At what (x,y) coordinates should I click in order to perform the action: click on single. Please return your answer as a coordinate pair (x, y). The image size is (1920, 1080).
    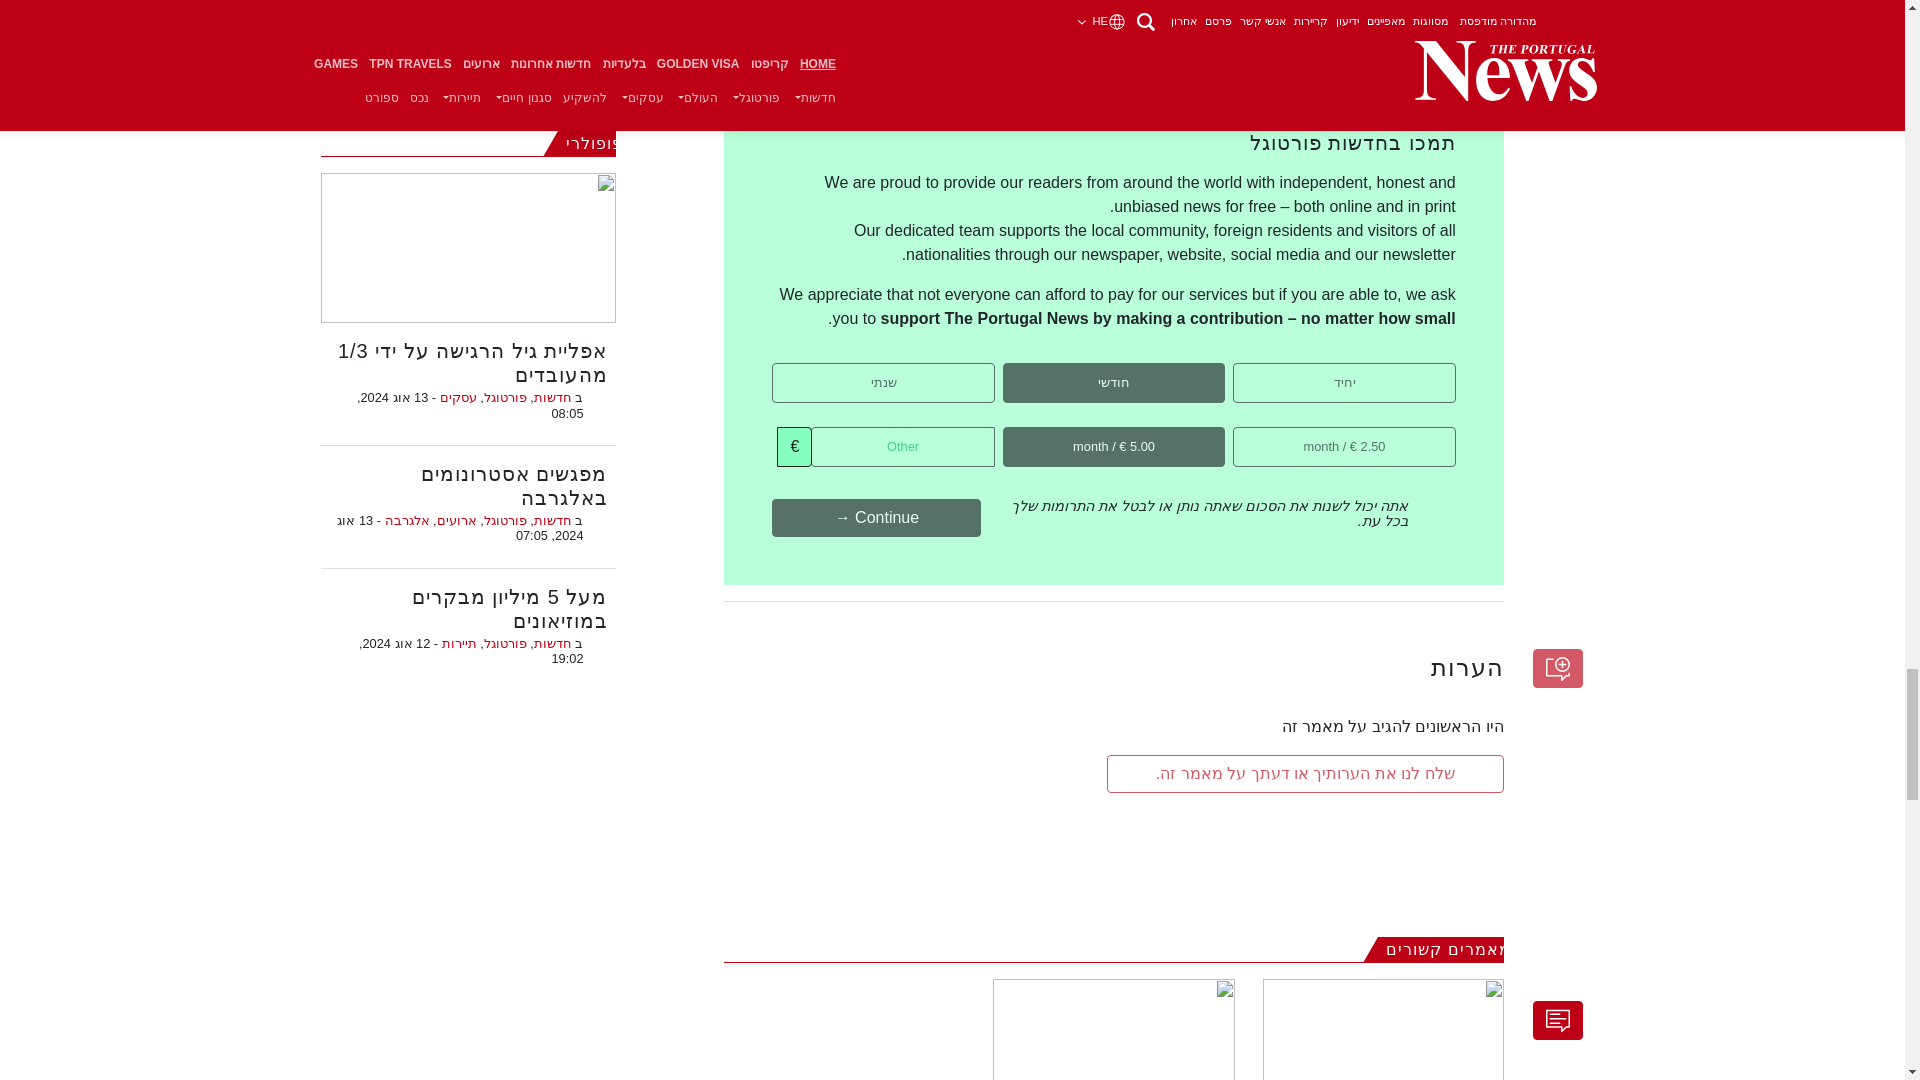
    Looking at the image, I should click on (1449, 368).